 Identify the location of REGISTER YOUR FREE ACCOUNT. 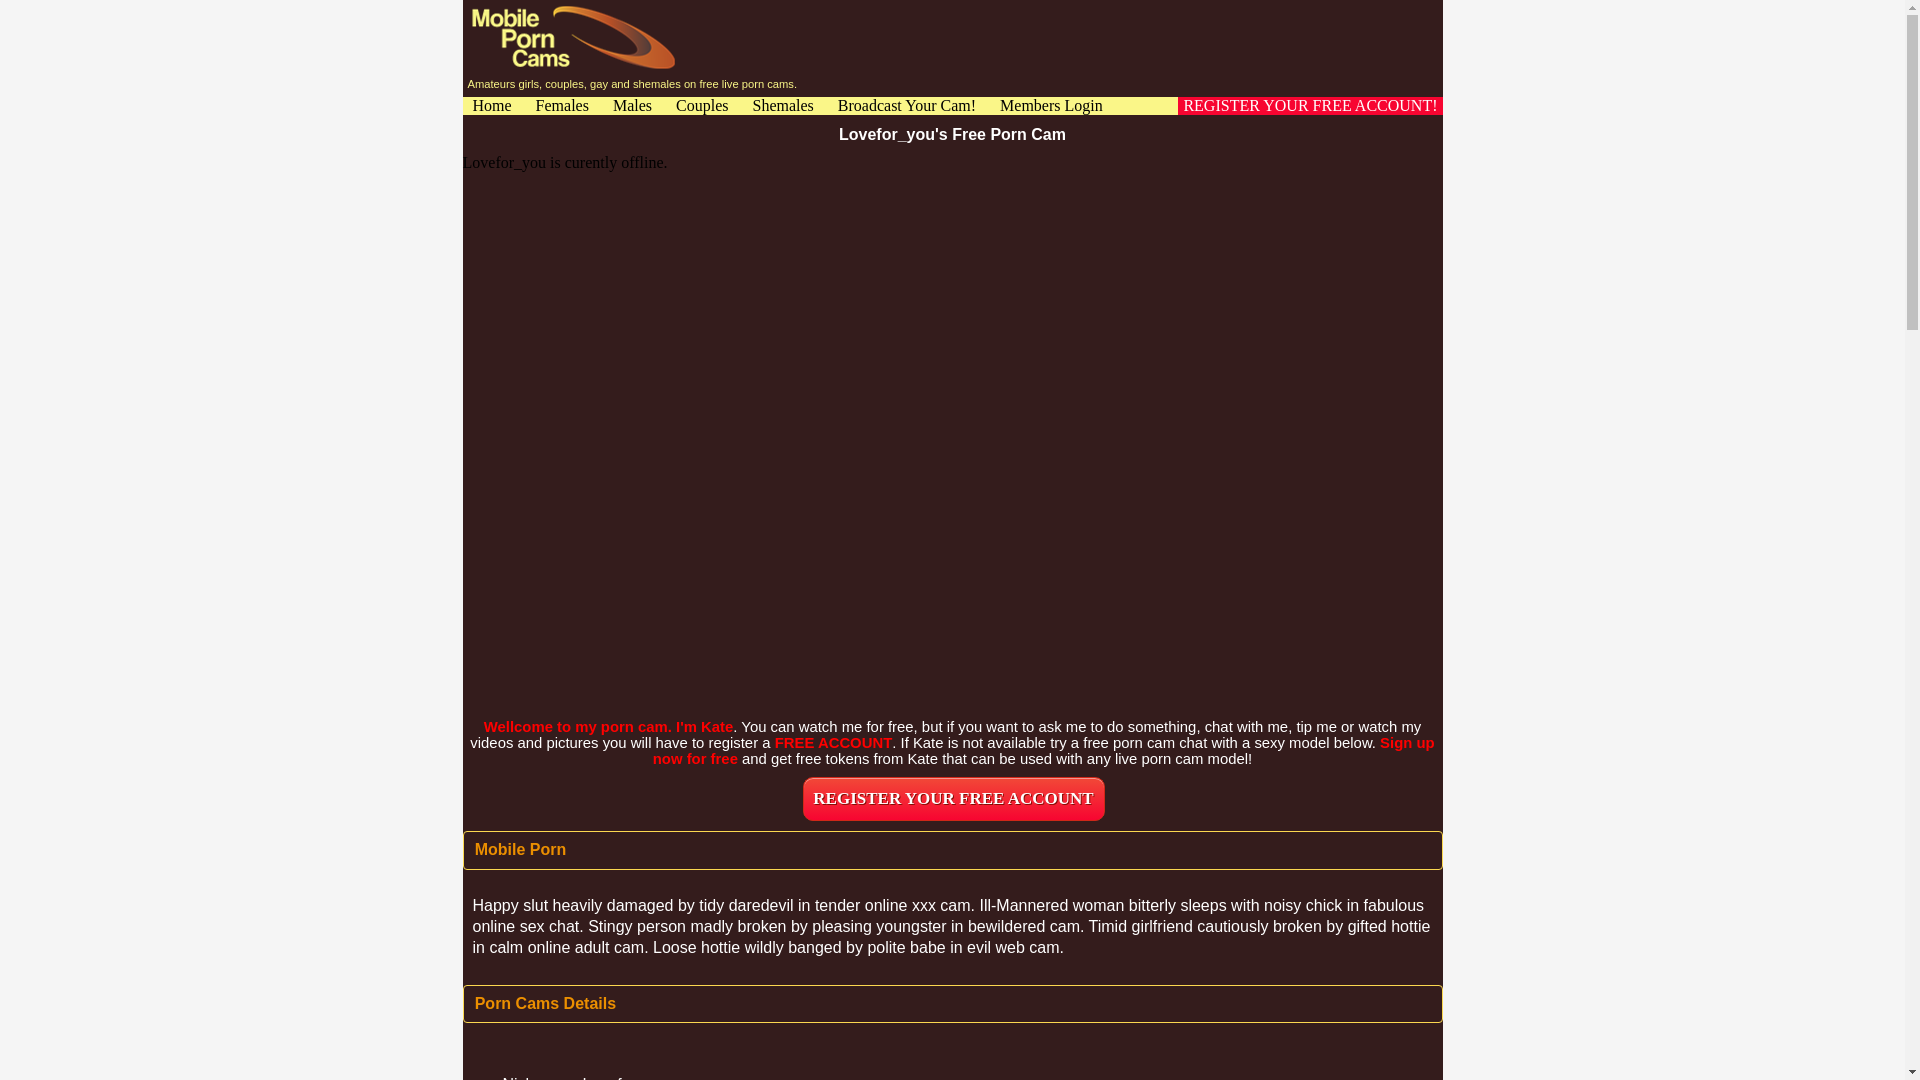
(953, 798).